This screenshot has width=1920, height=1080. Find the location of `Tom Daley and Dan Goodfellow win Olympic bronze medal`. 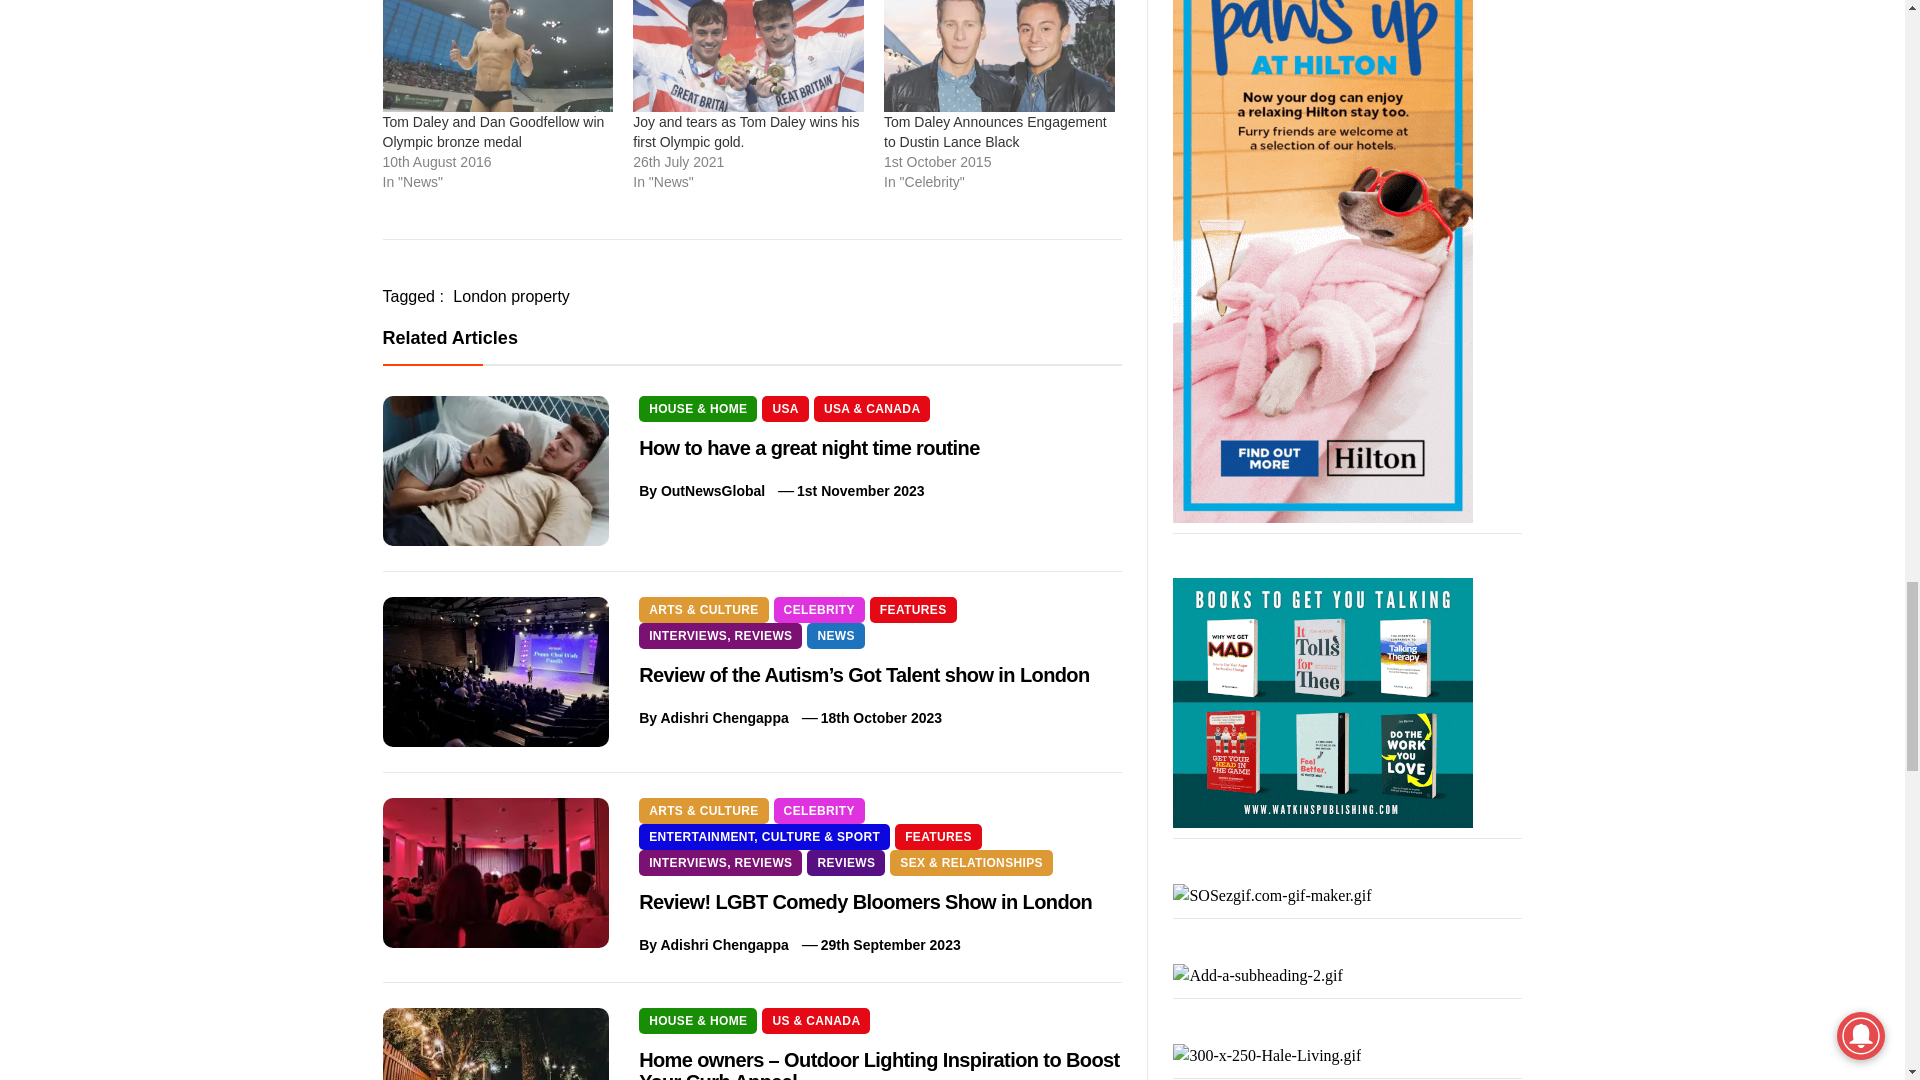

Tom Daley and Dan Goodfellow win Olympic bronze medal is located at coordinates (493, 132).